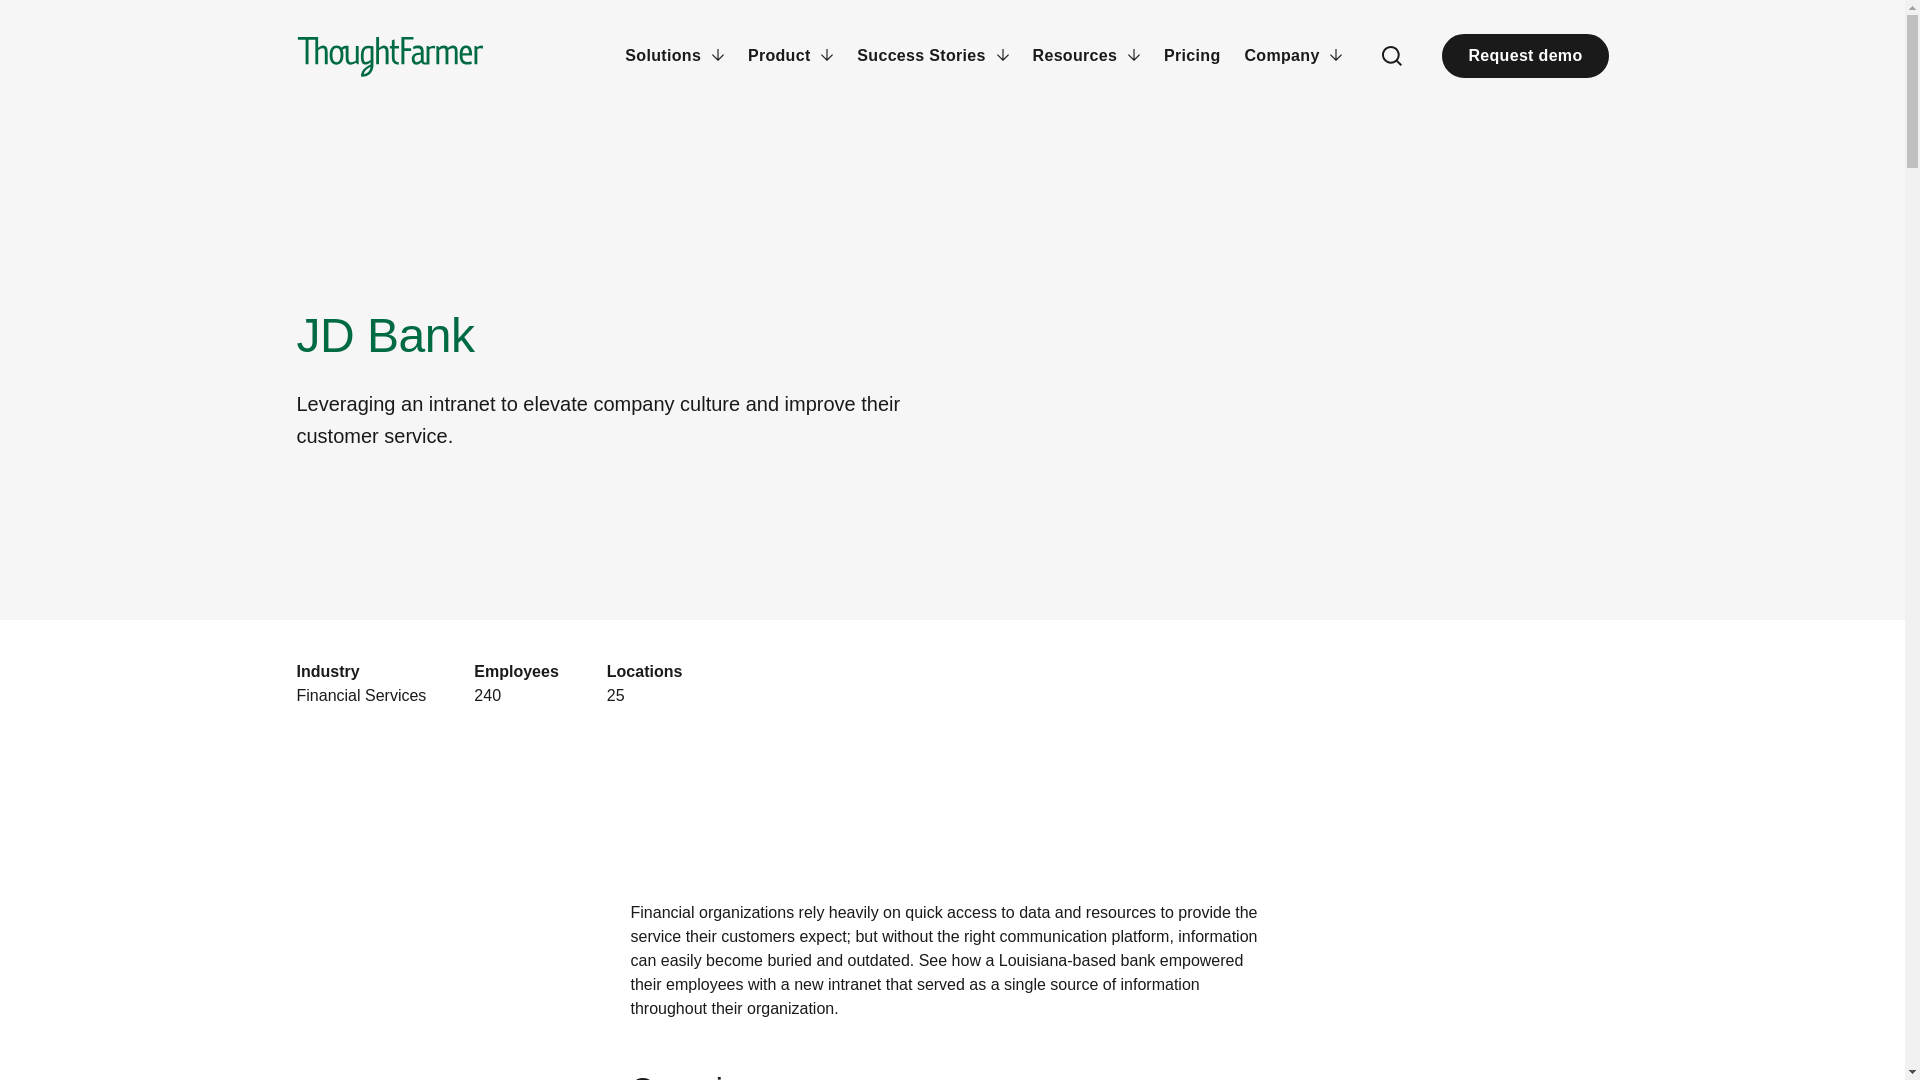 This screenshot has width=1920, height=1080. What do you see at coordinates (1086, 56) in the screenshot?
I see `Resources` at bounding box center [1086, 56].